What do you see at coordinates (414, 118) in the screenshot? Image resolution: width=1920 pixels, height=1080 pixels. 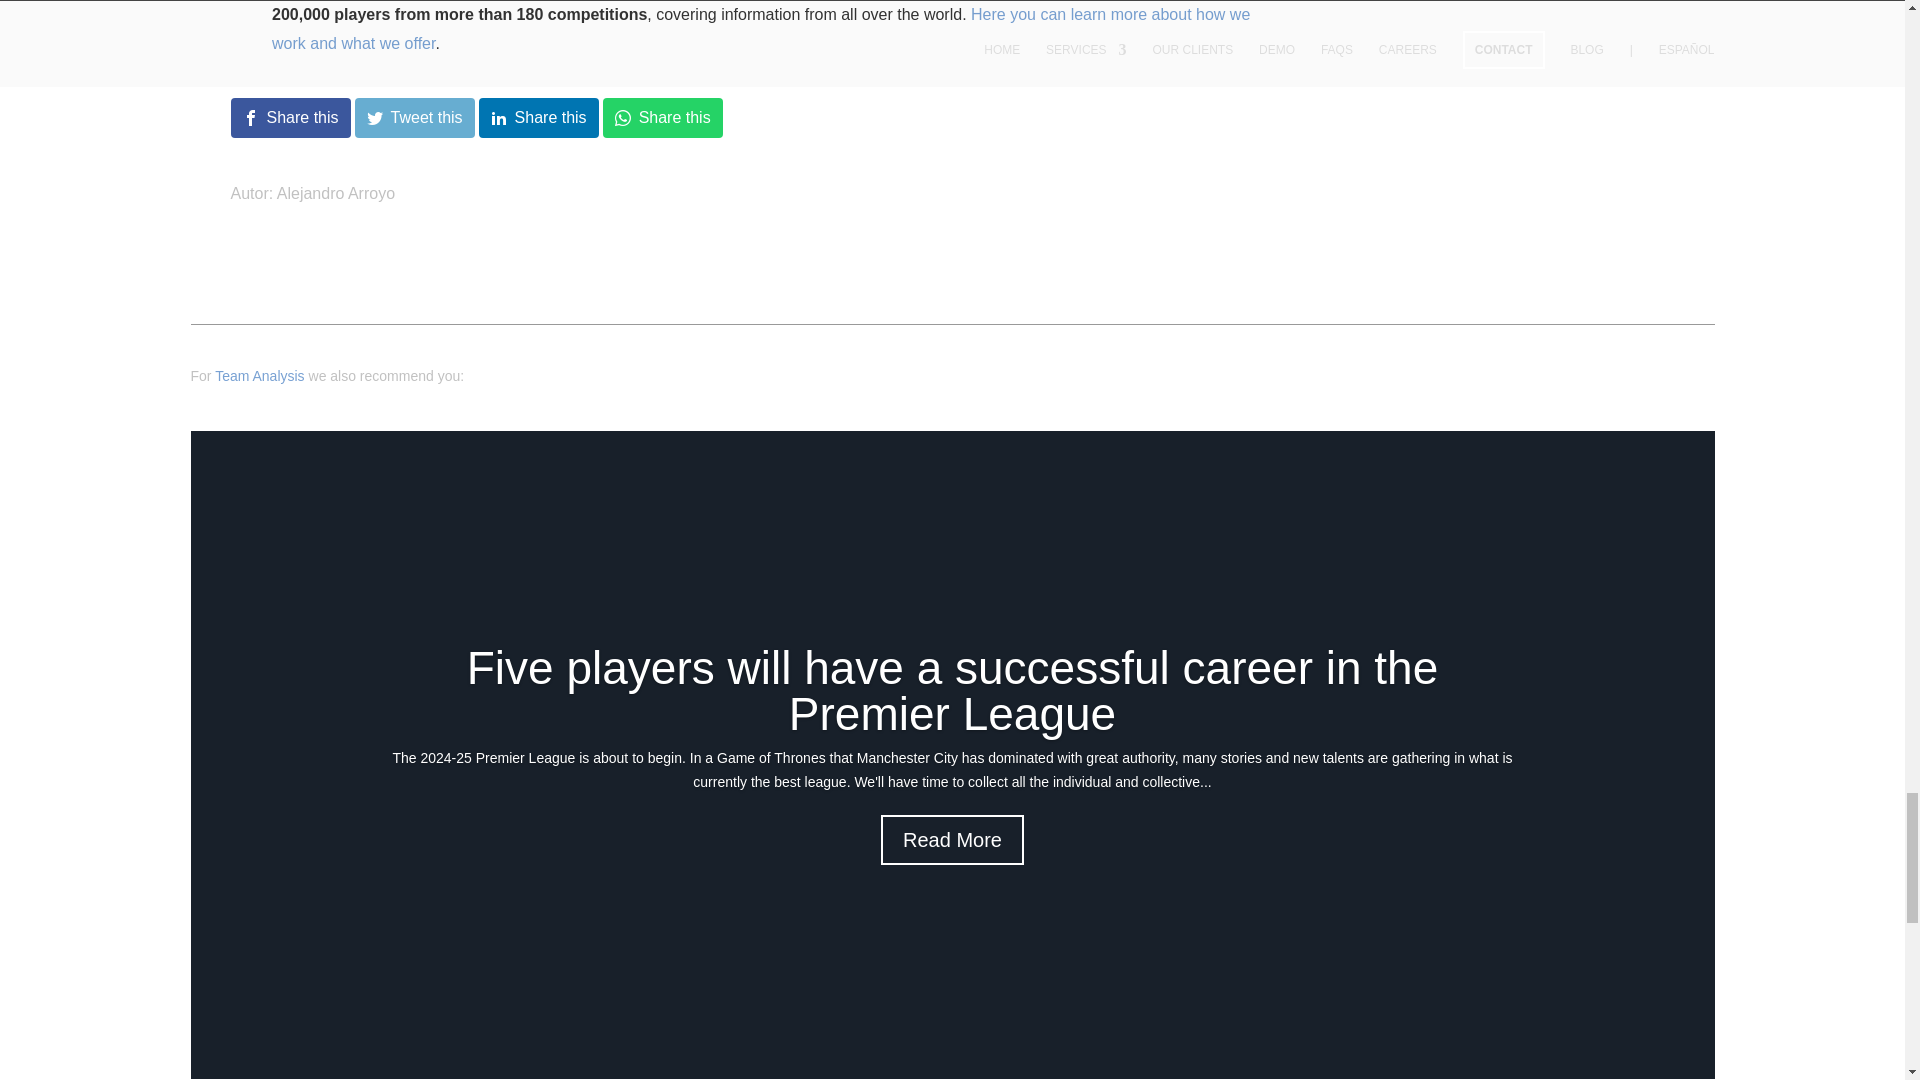 I see `Tweet this` at bounding box center [414, 118].